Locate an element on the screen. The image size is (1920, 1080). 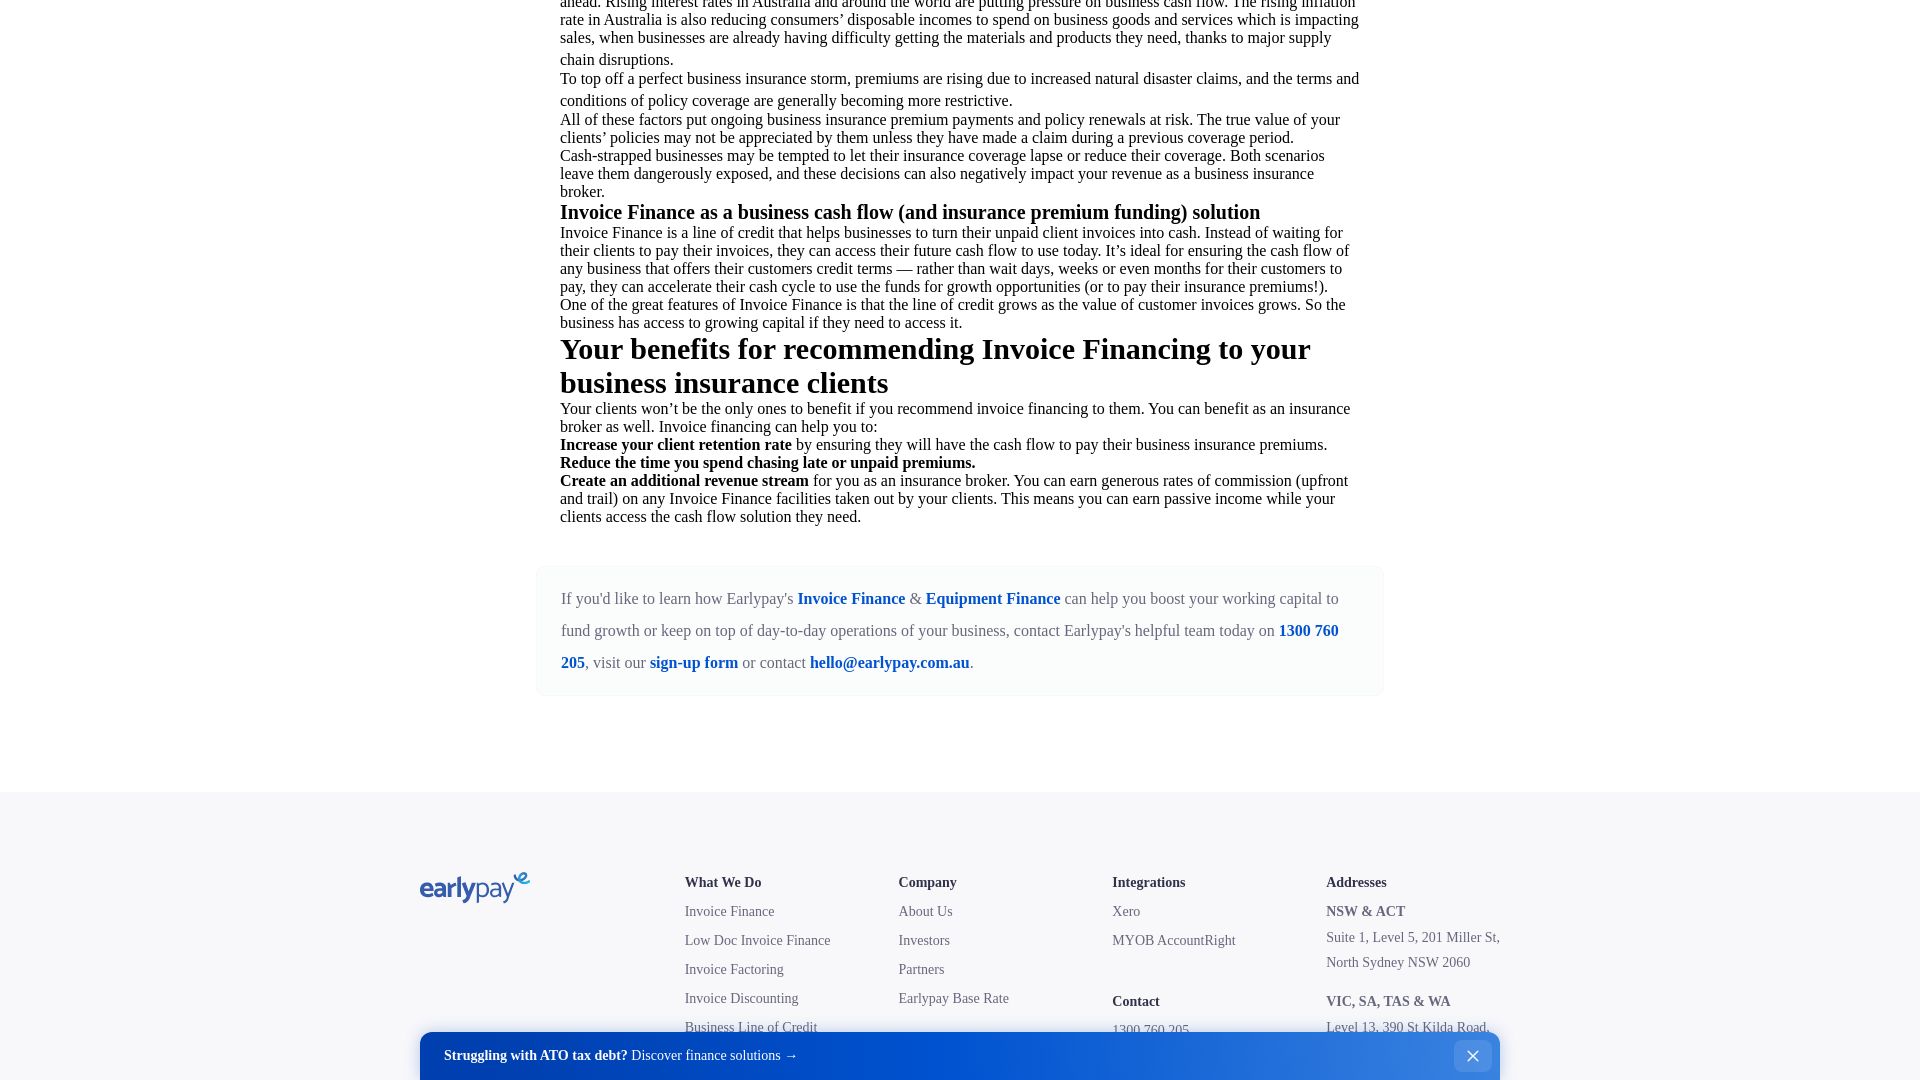
MYOB AccountRight is located at coordinates (1172, 940).